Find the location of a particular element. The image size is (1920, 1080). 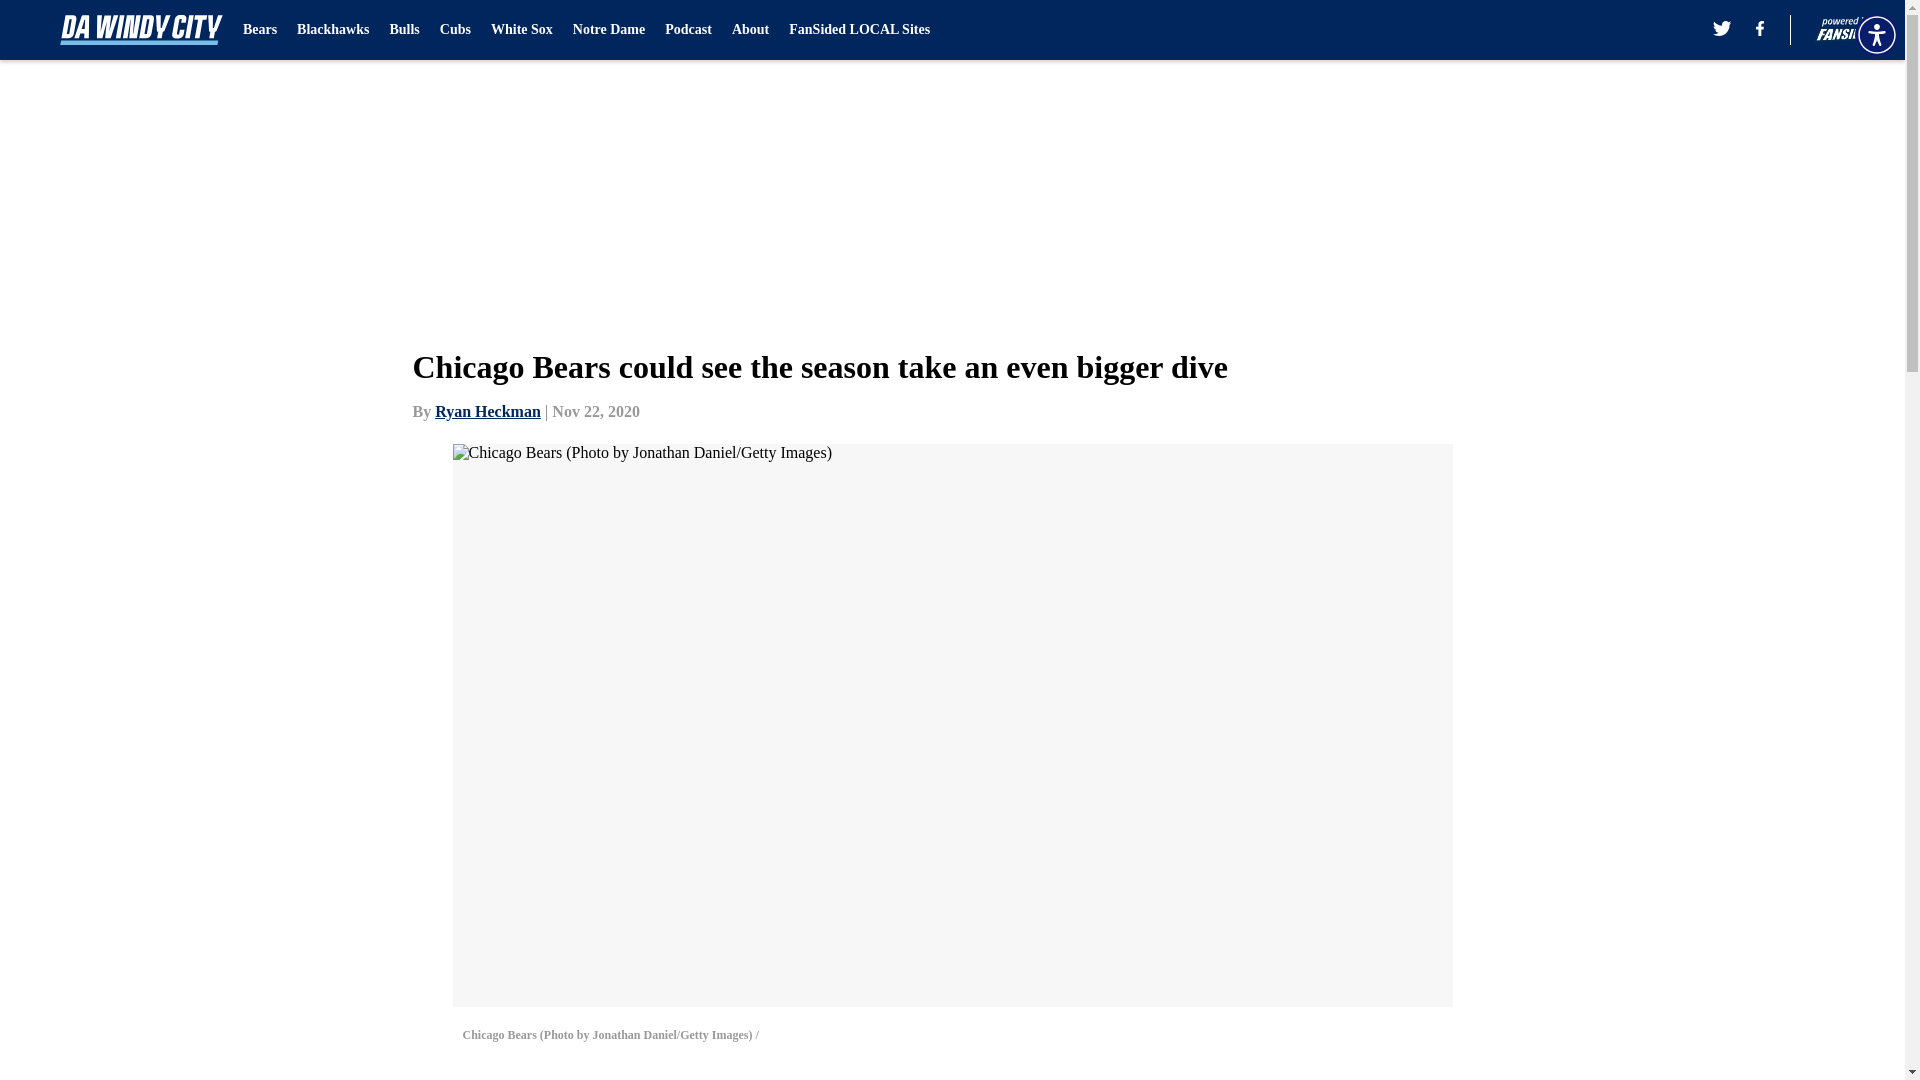

About is located at coordinates (750, 30).